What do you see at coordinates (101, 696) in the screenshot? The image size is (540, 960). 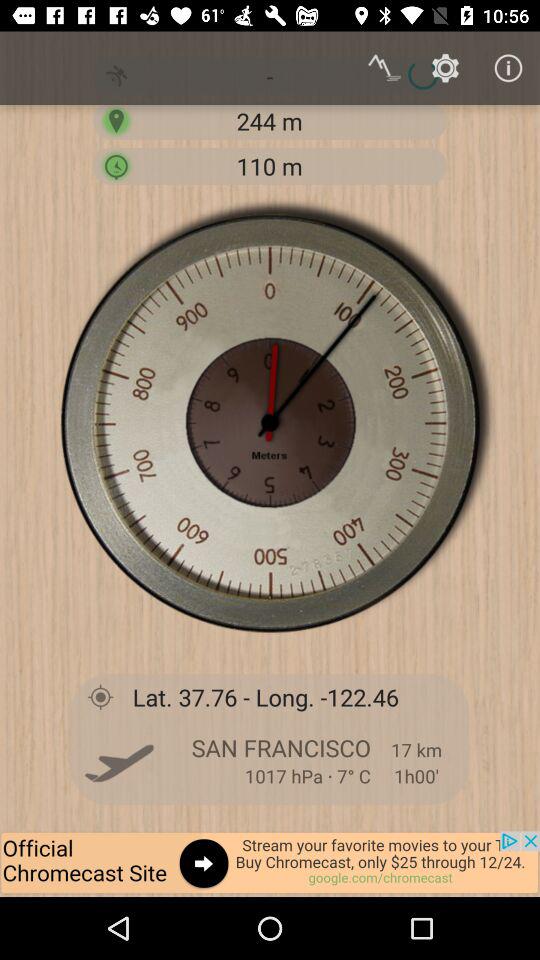 I see `go to longitude and latitude symbol` at bounding box center [101, 696].